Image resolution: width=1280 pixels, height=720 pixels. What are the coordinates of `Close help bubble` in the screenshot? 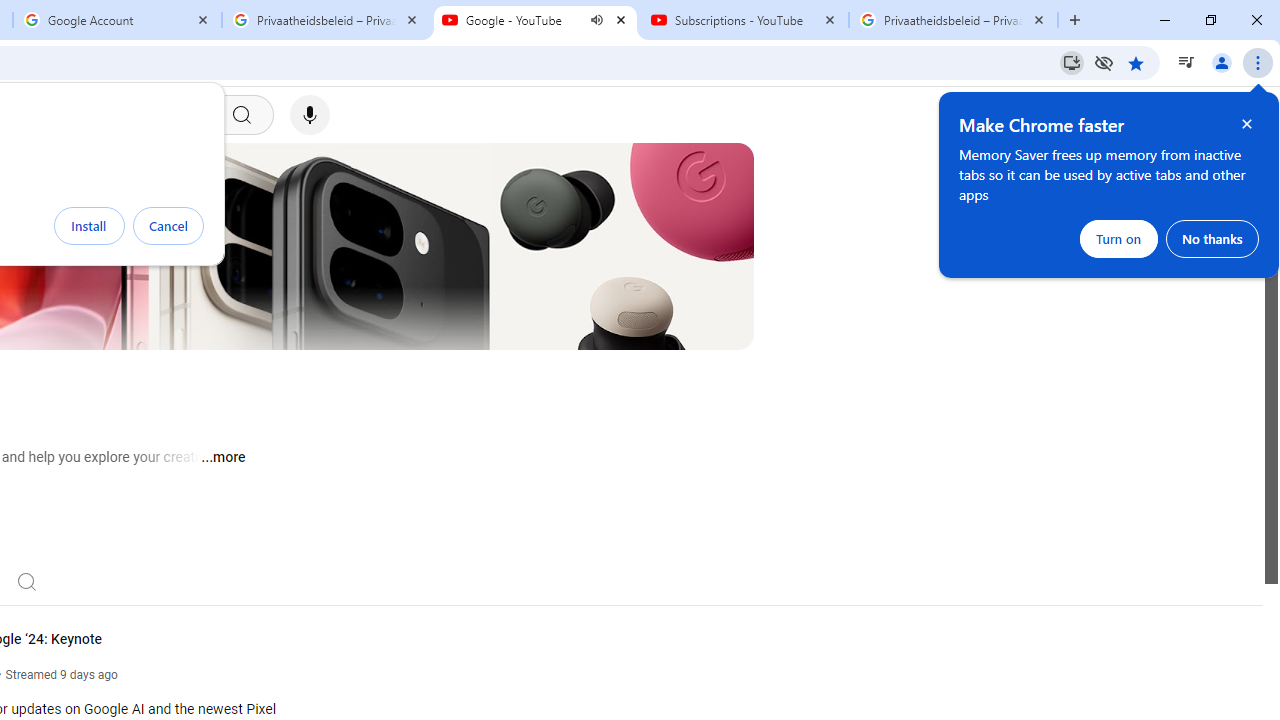 It's located at (1247, 124).